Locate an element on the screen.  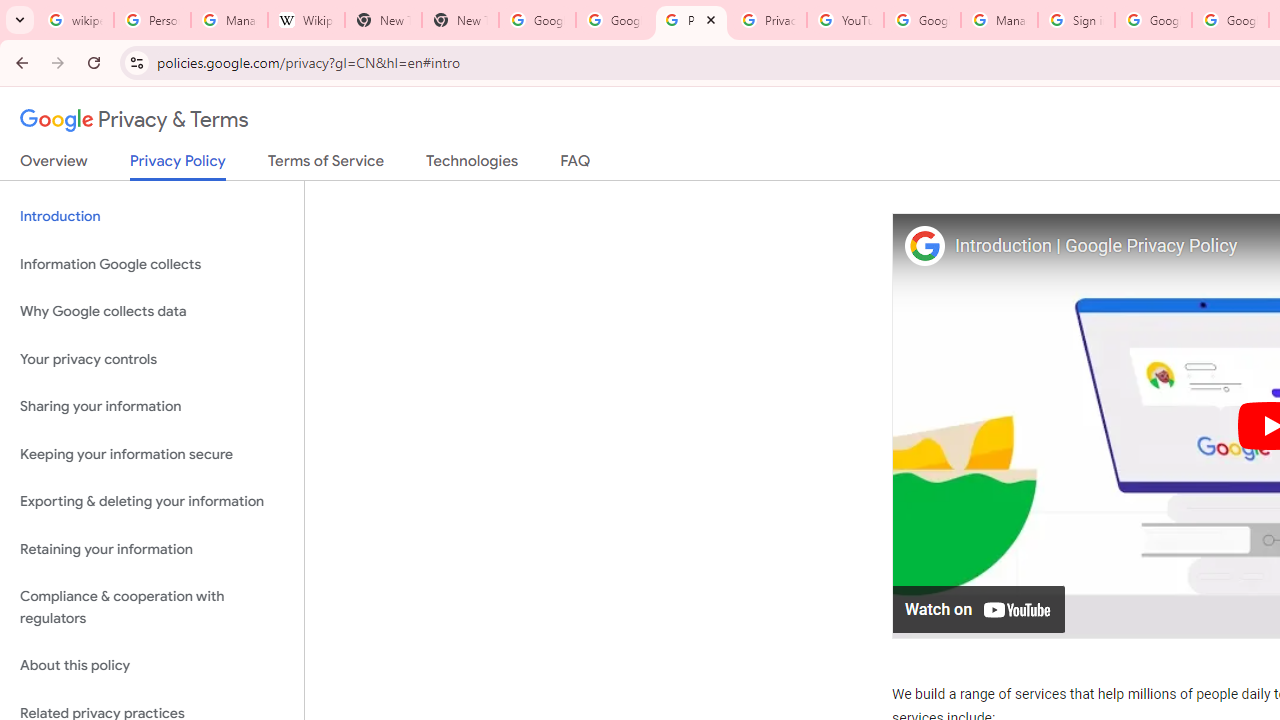
About this policy is located at coordinates (152, 666).